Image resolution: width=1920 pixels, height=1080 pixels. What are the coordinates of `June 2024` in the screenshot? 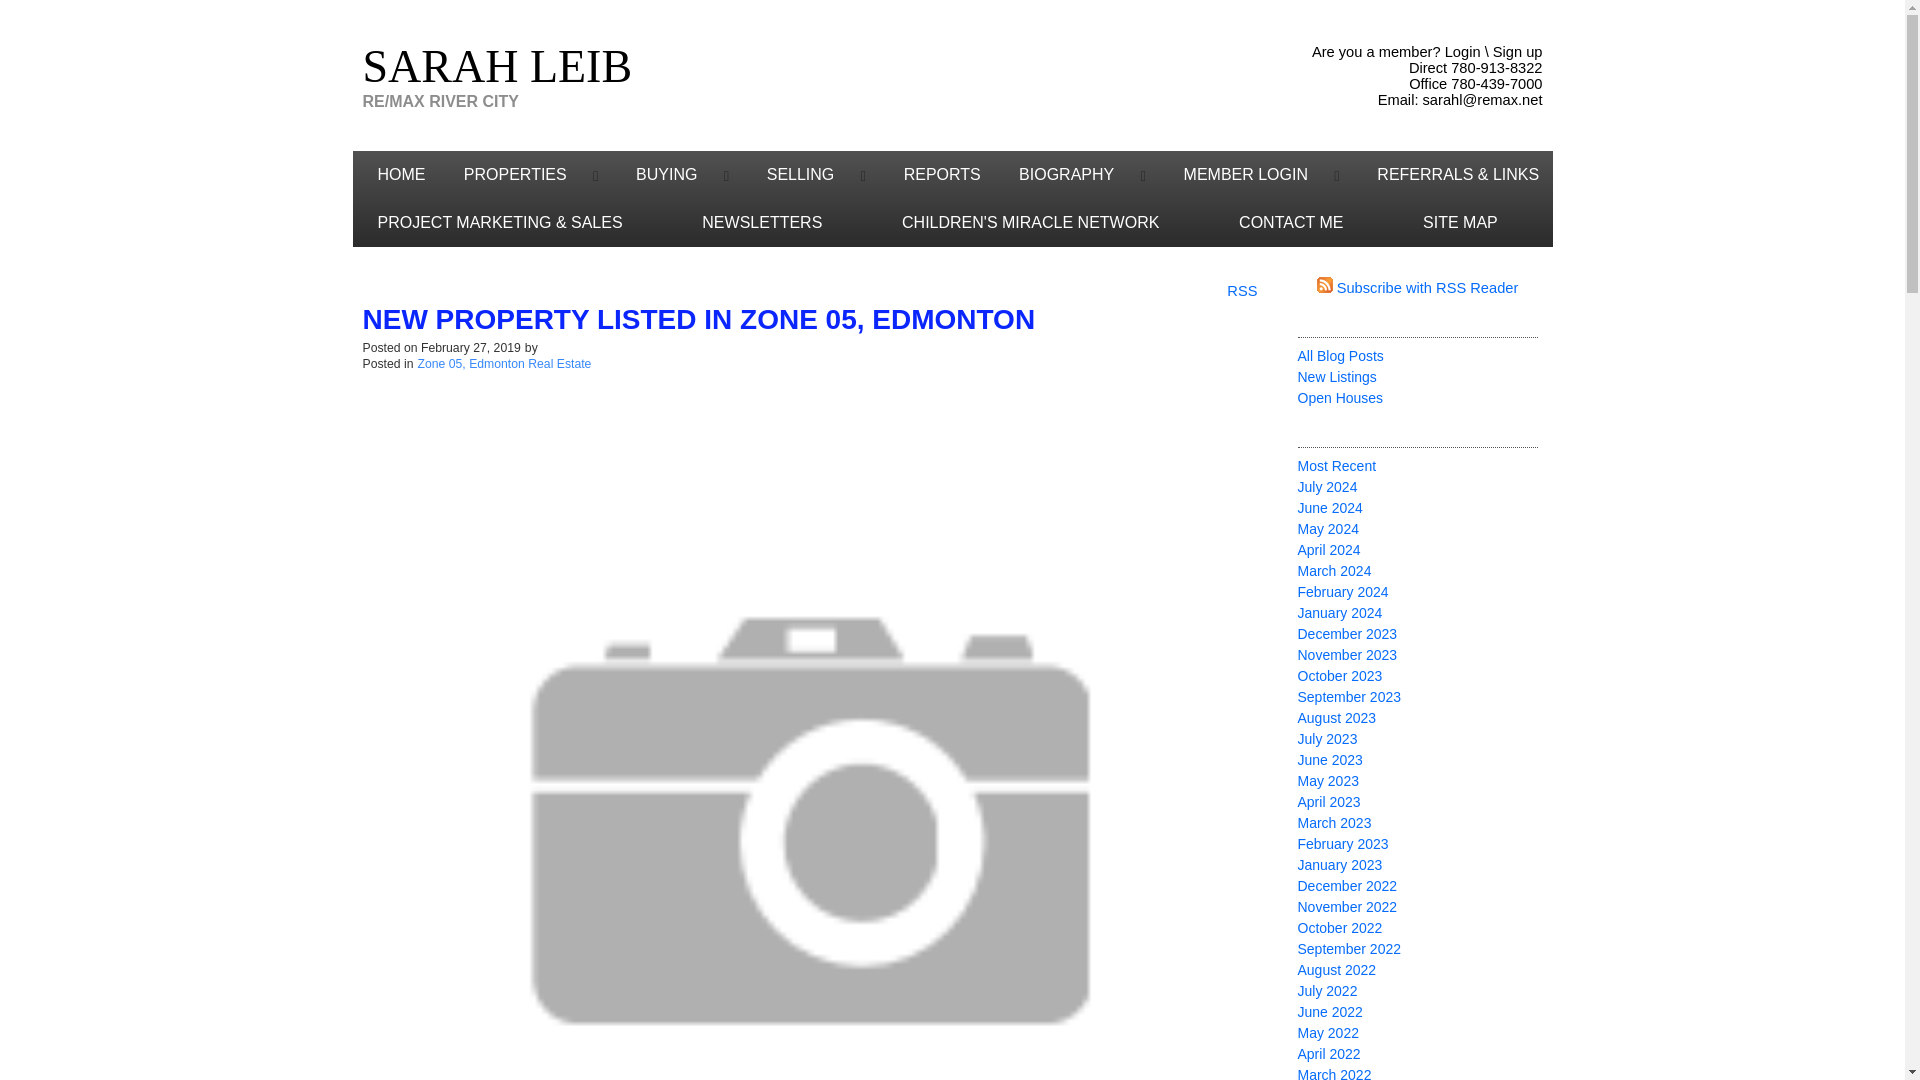 It's located at (1330, 508).